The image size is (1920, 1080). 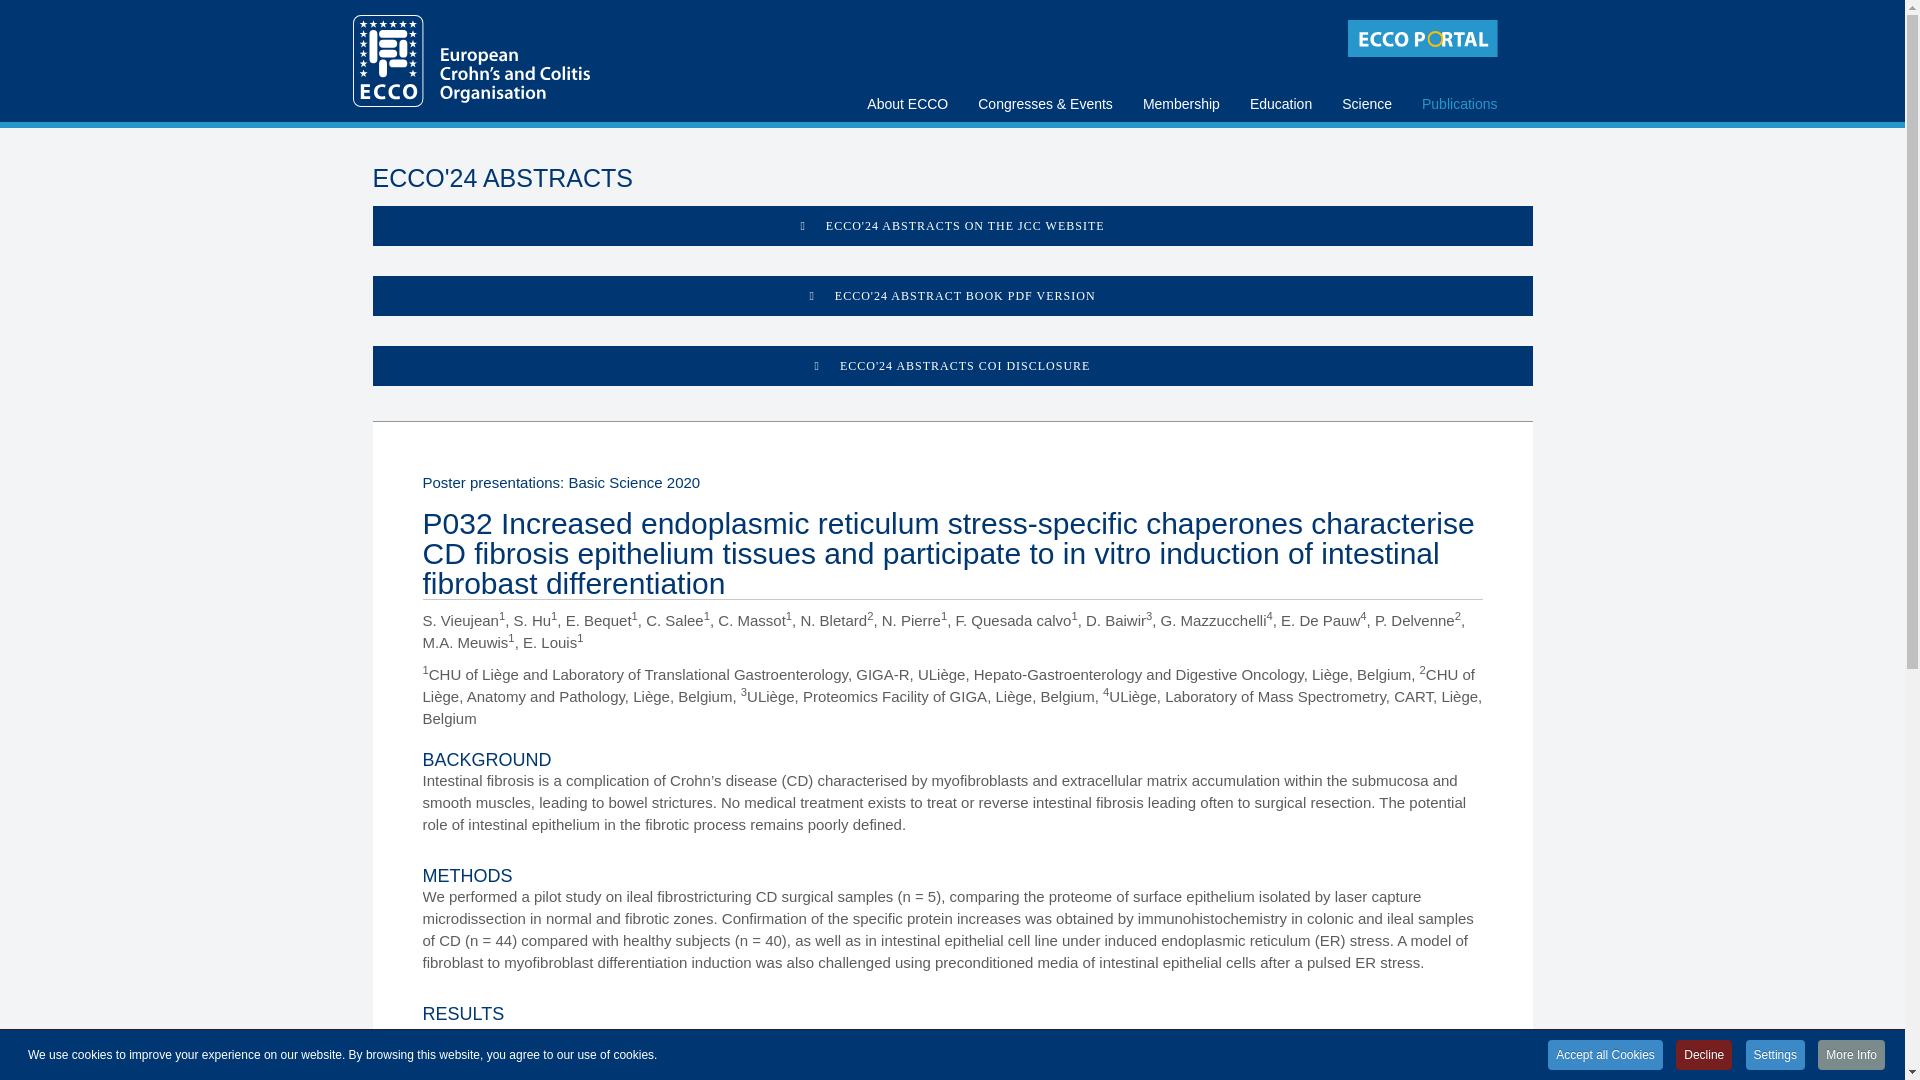 I want to click on Membership, so click(x=1181, y=72).